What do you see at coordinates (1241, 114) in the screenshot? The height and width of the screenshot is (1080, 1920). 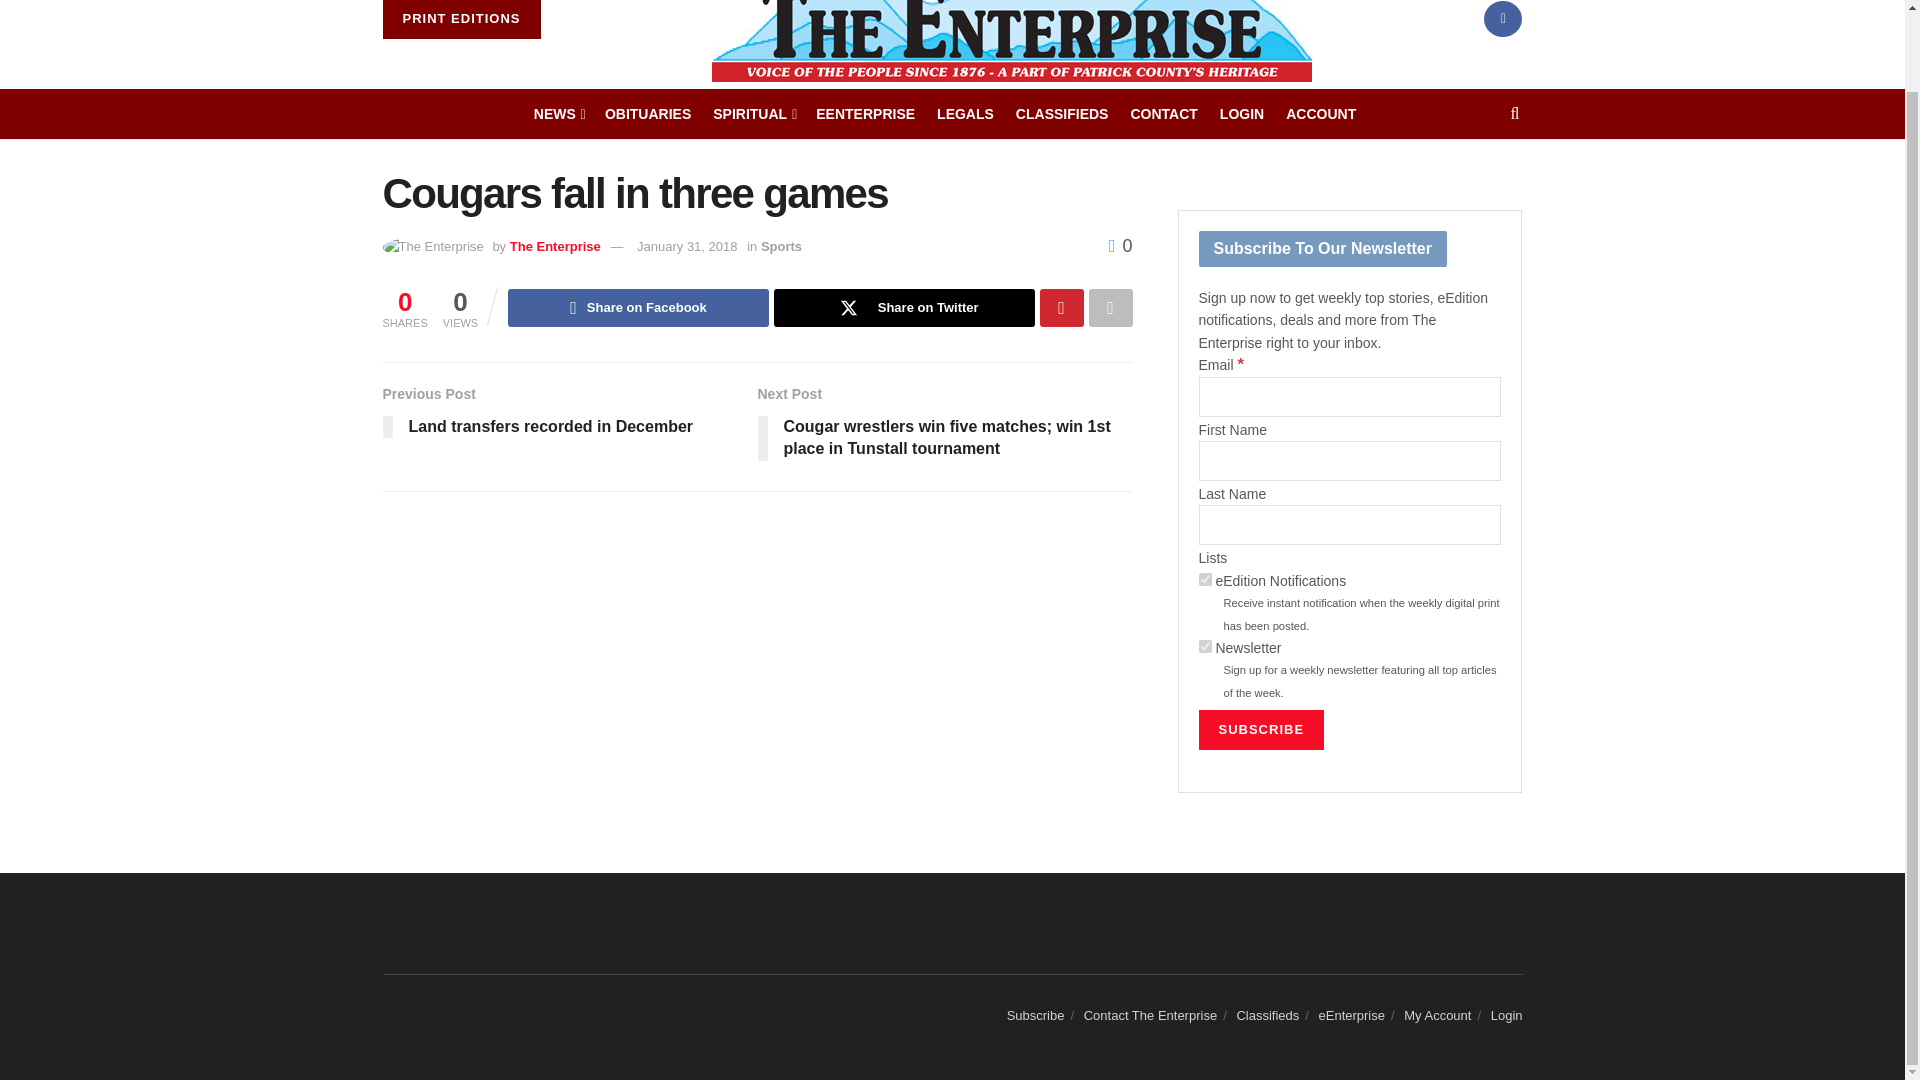 I see `LOGIN` at bounding box center [1241, 114].